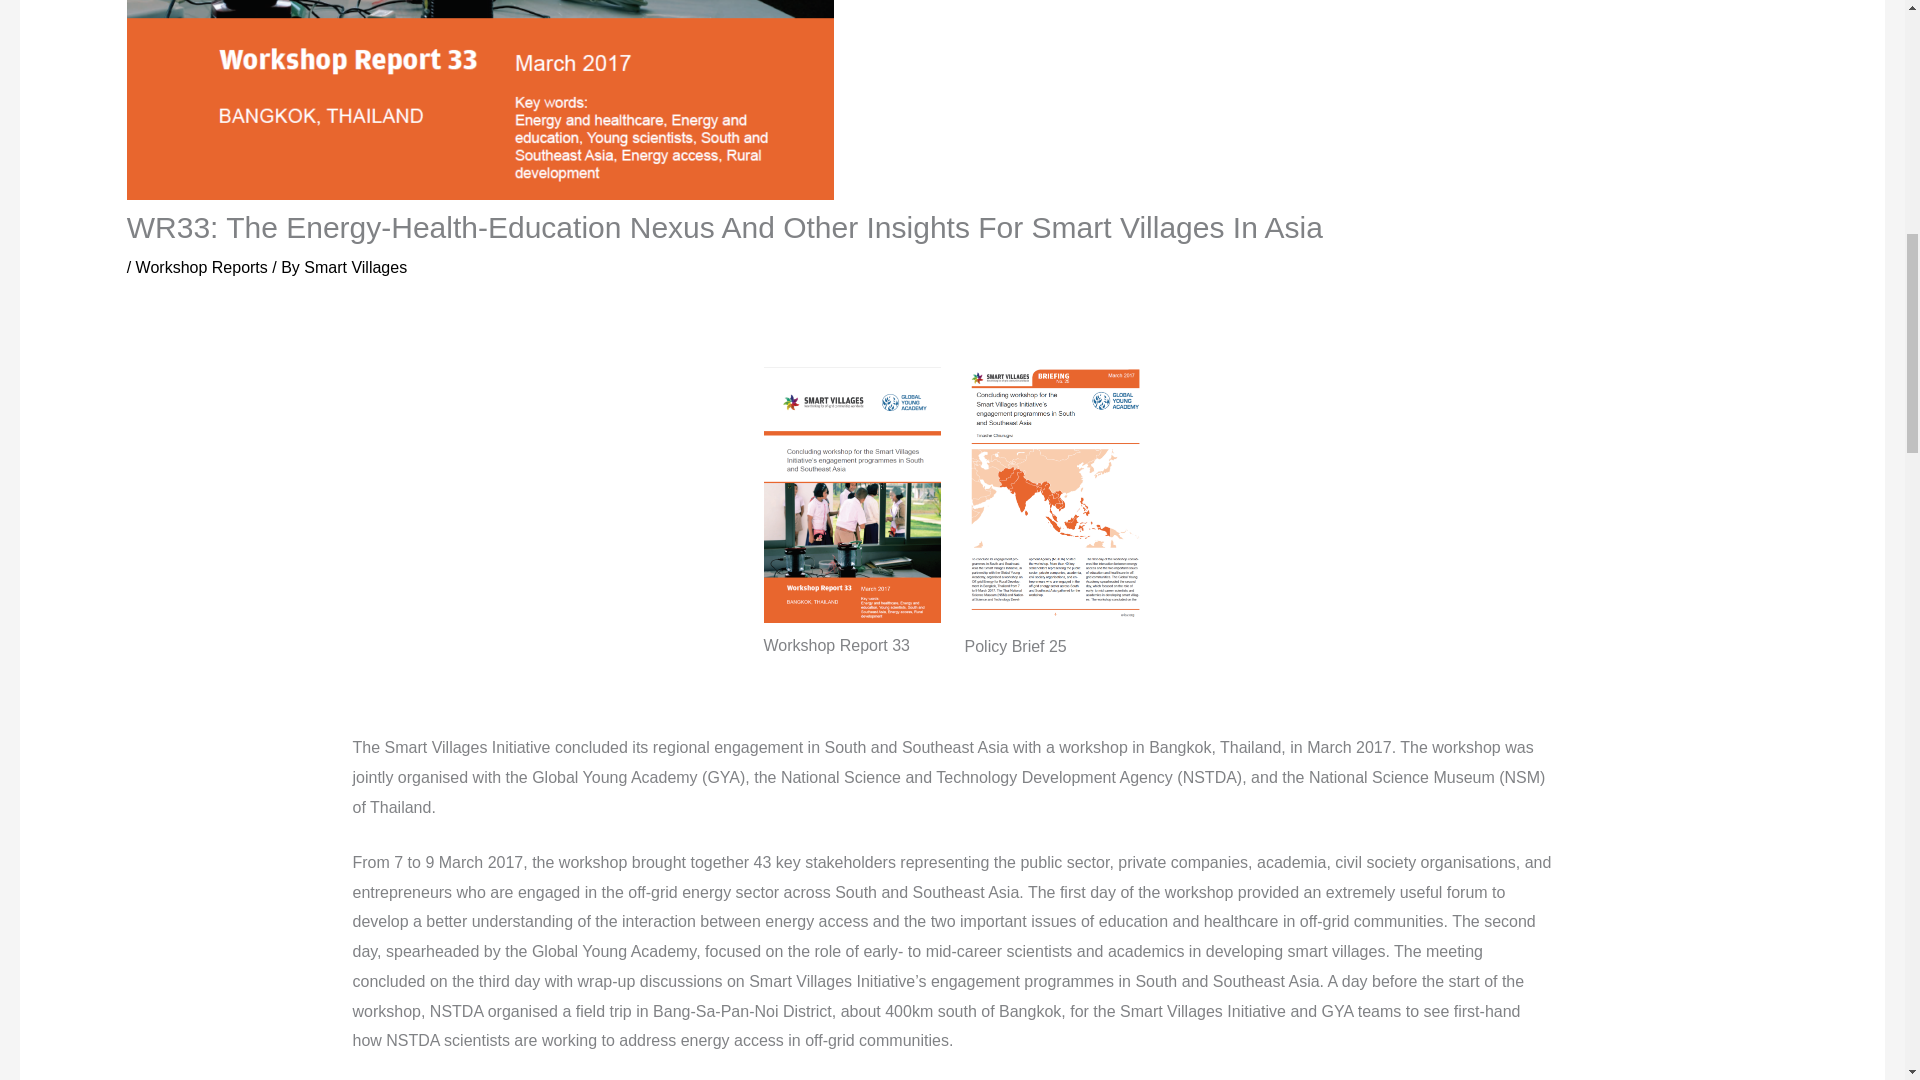 Image resolution: width=1920 pixels, height=1080 pixels. What do you see at coordinates (1056, 608) in the screenshot?
I see `cover br25 bangkok` at bounding box center [1056, 608].